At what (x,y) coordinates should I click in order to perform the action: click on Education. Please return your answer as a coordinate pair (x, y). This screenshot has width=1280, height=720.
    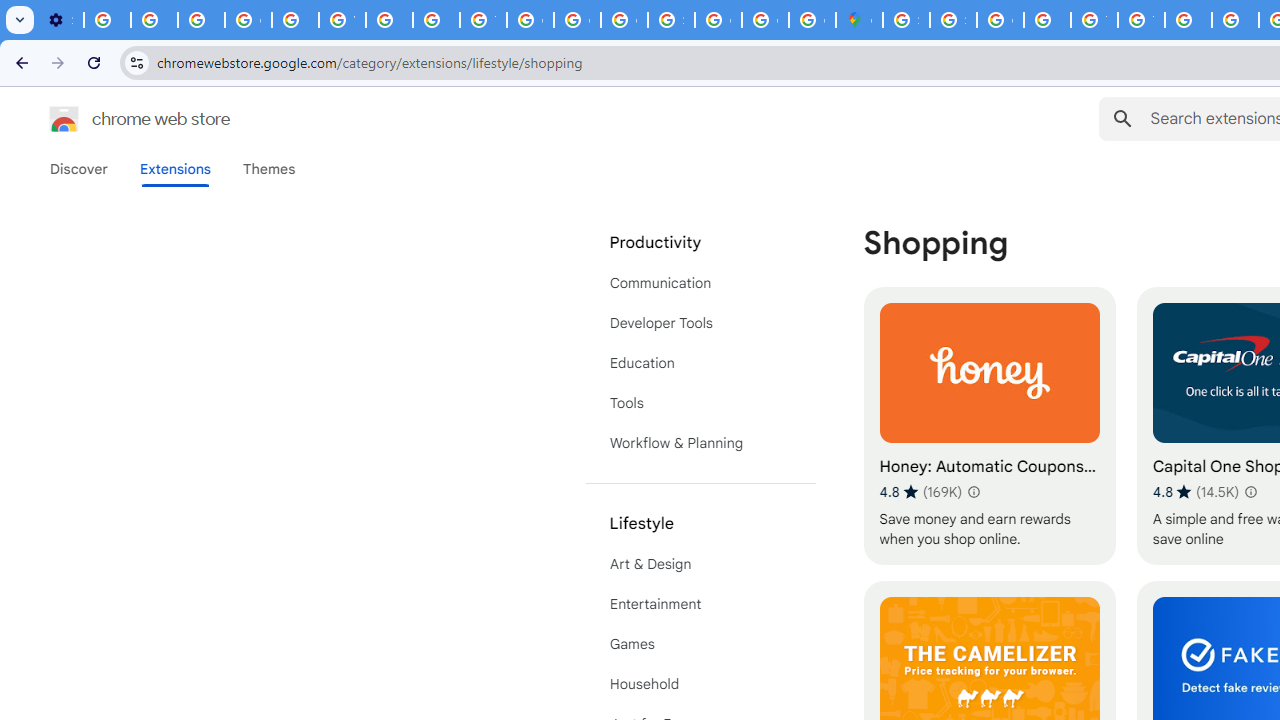
    Looking at the image, I should click on (700, 362).